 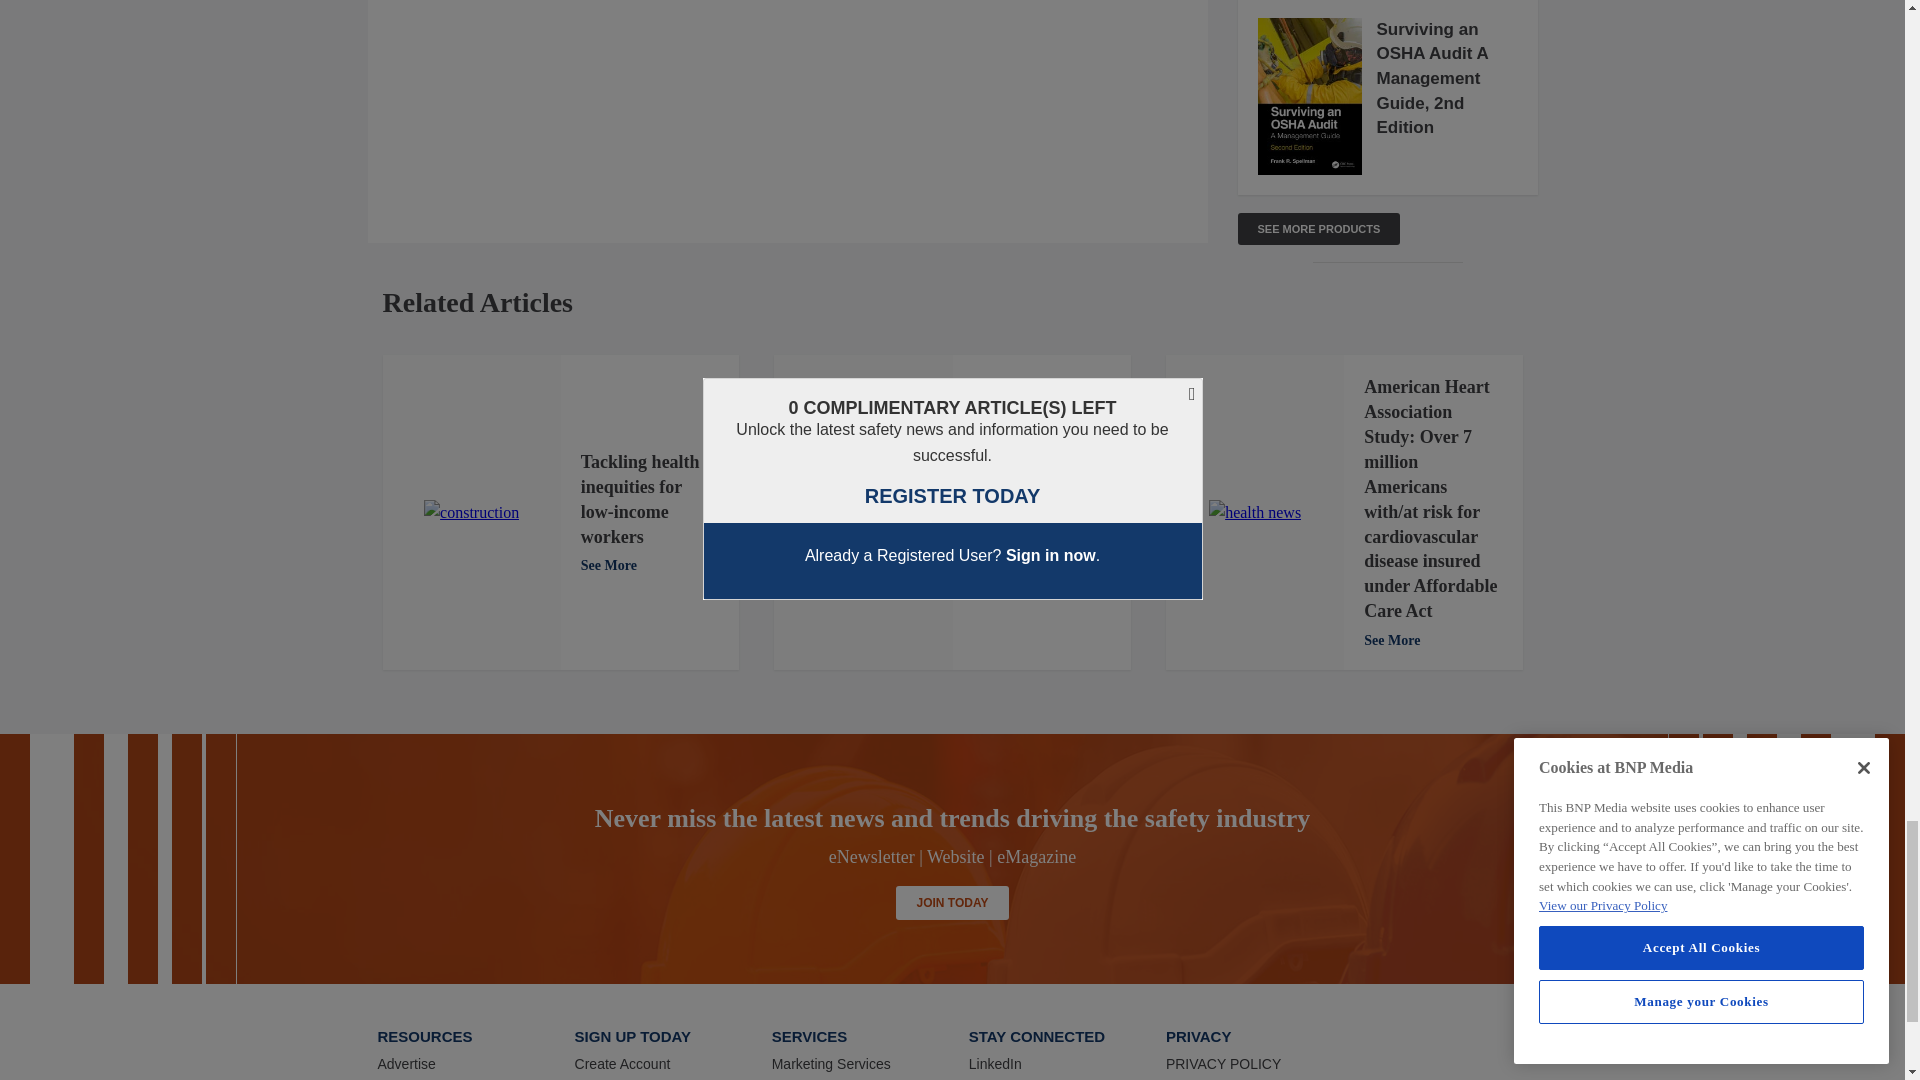 What do you see at coordinates (471, 512) in the screenshot?
I see `construction7-422.jpg` at bounding box center [471, 512].